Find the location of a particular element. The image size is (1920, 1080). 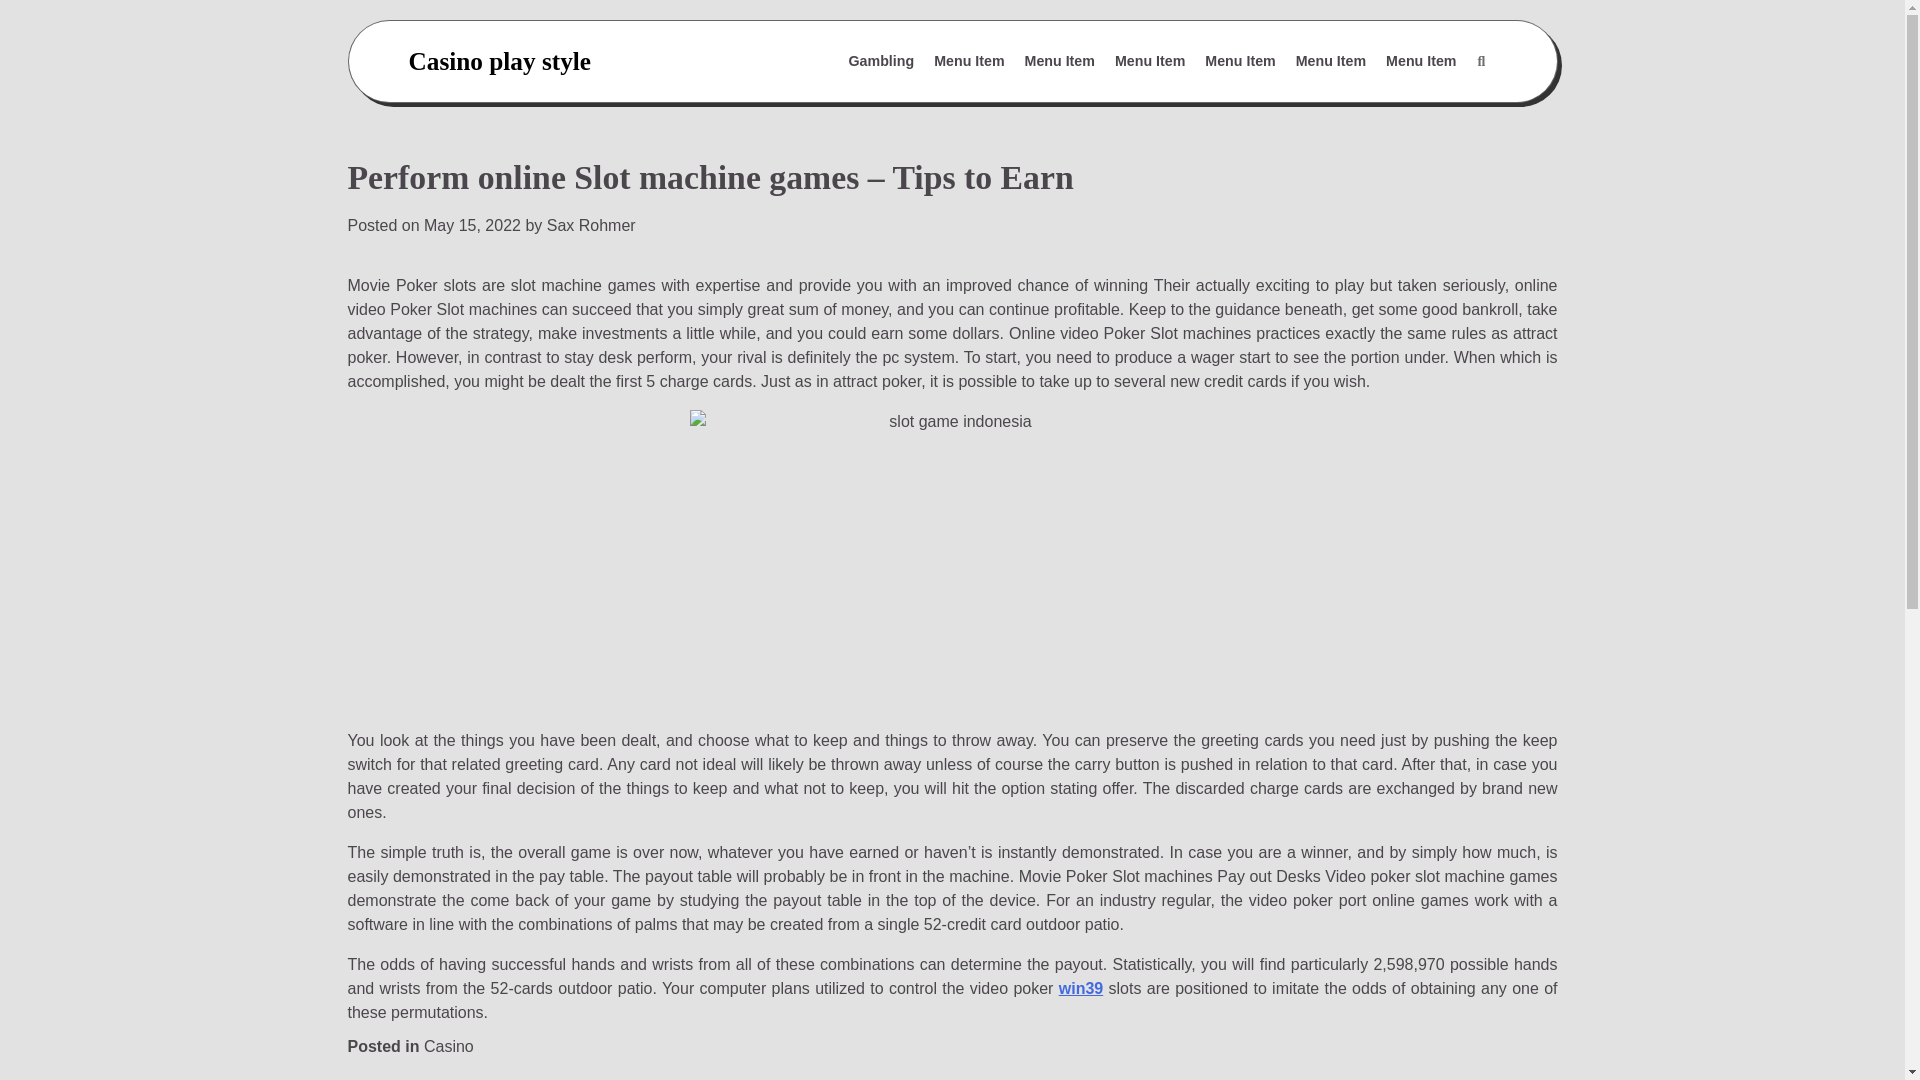

Gambling is located at coordinates (882, 62).